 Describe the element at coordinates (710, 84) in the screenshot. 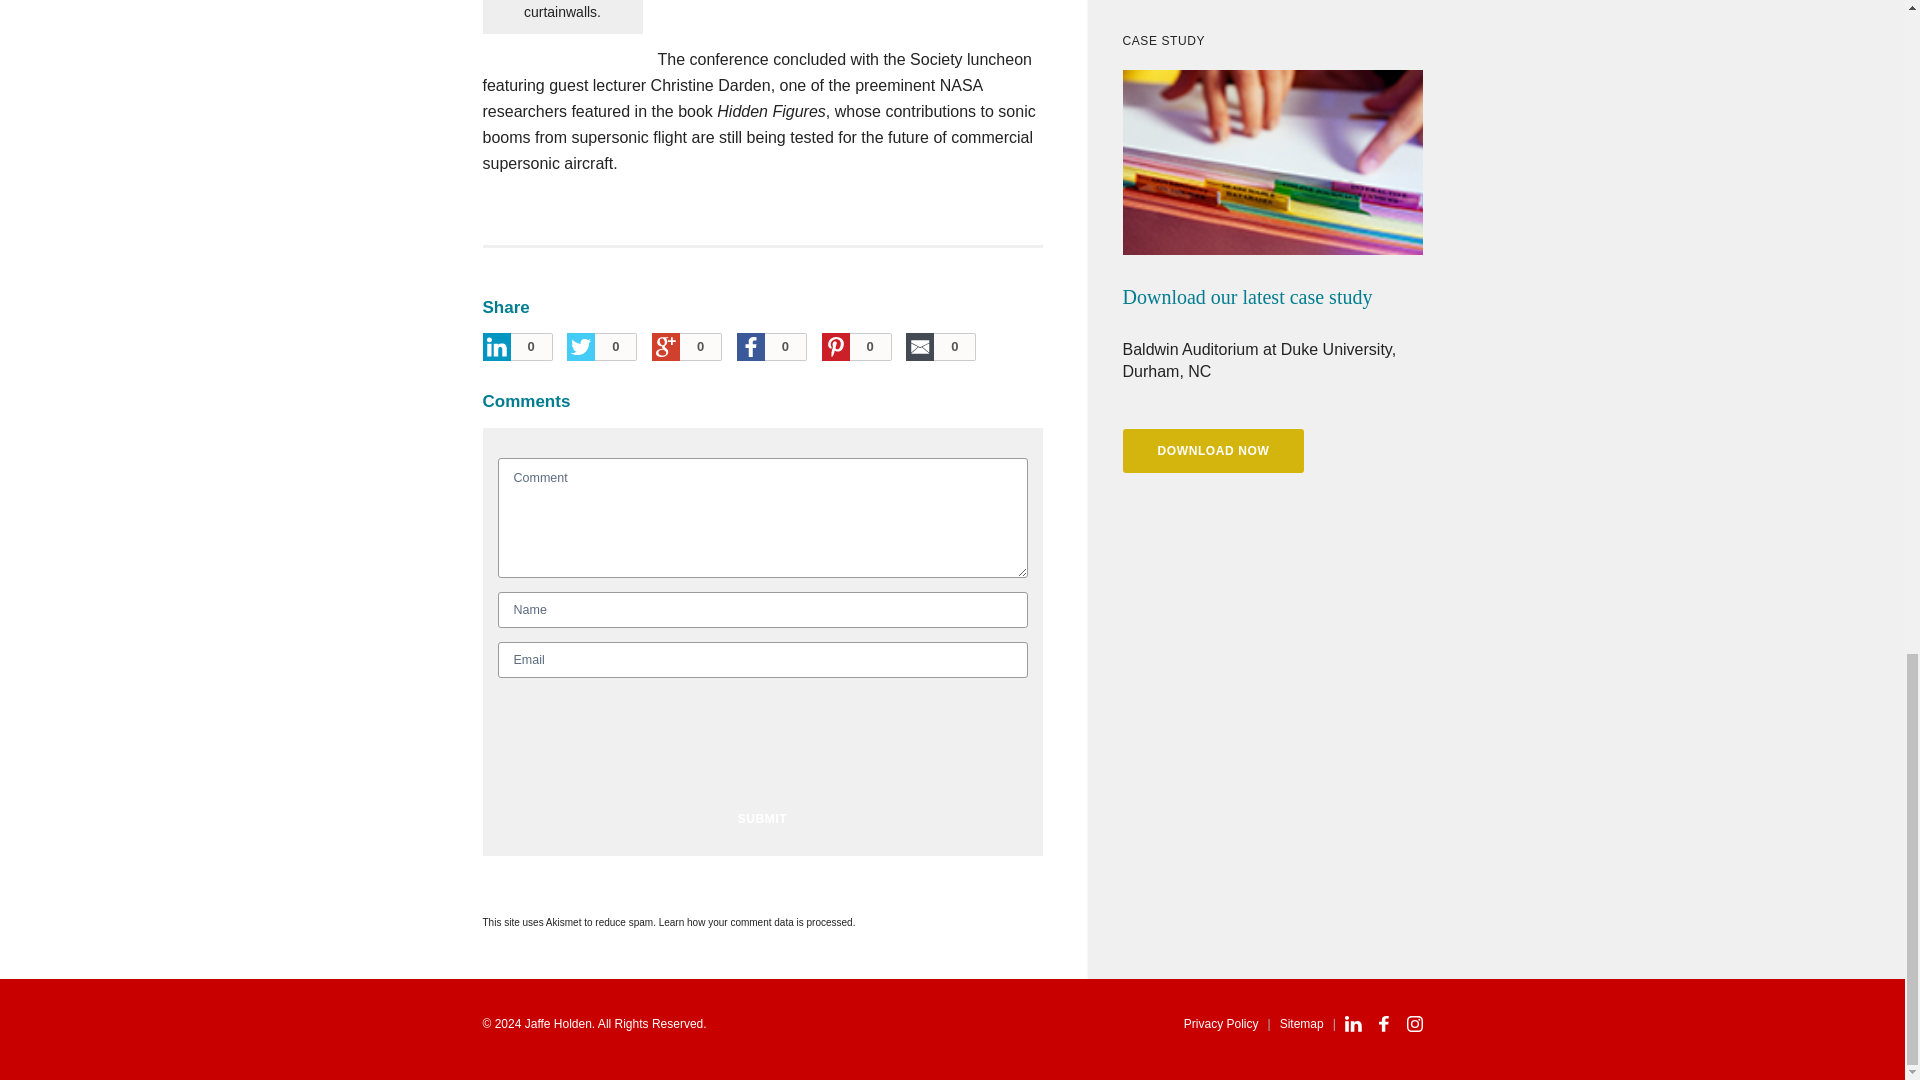

I see `Christine Darden` at that location.